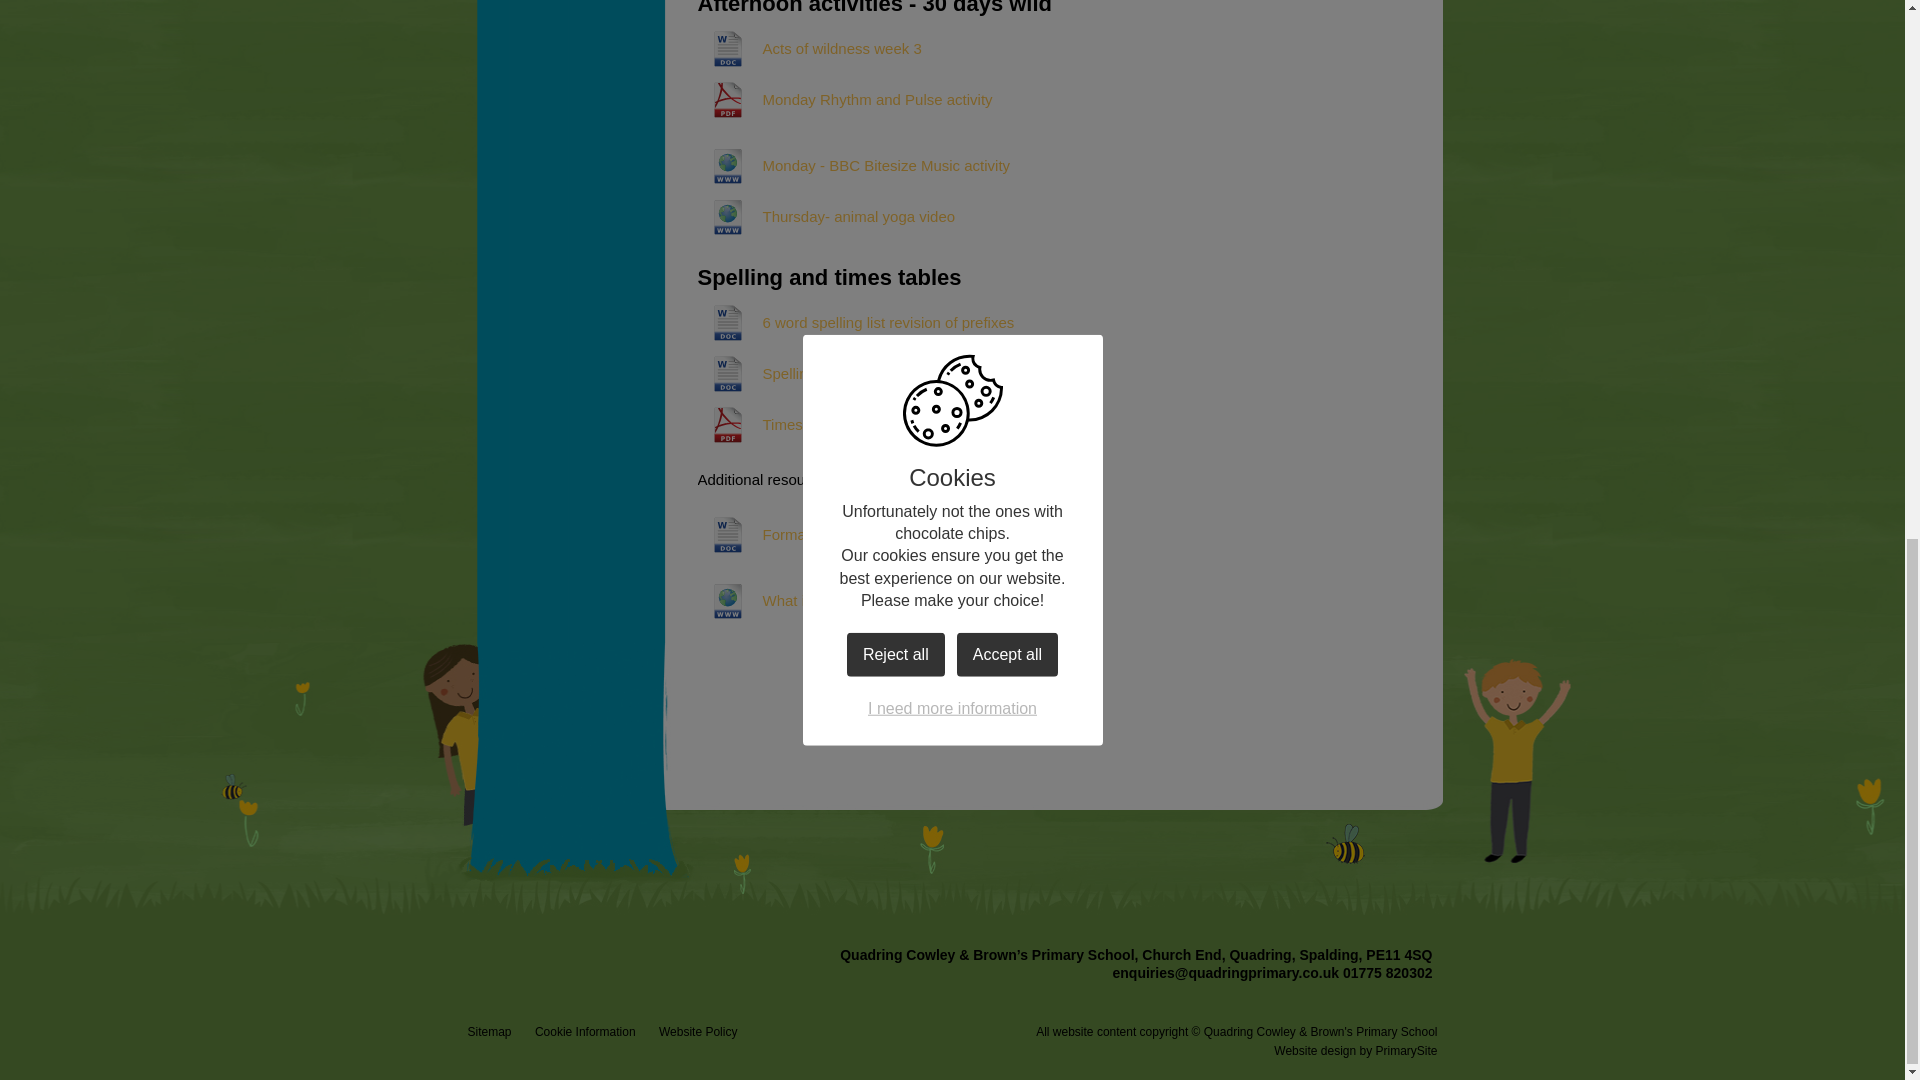  Describe the element at coordinates (856, 322) in the screenshot. I see `6 word spelling list revision of prefixes` at that location.